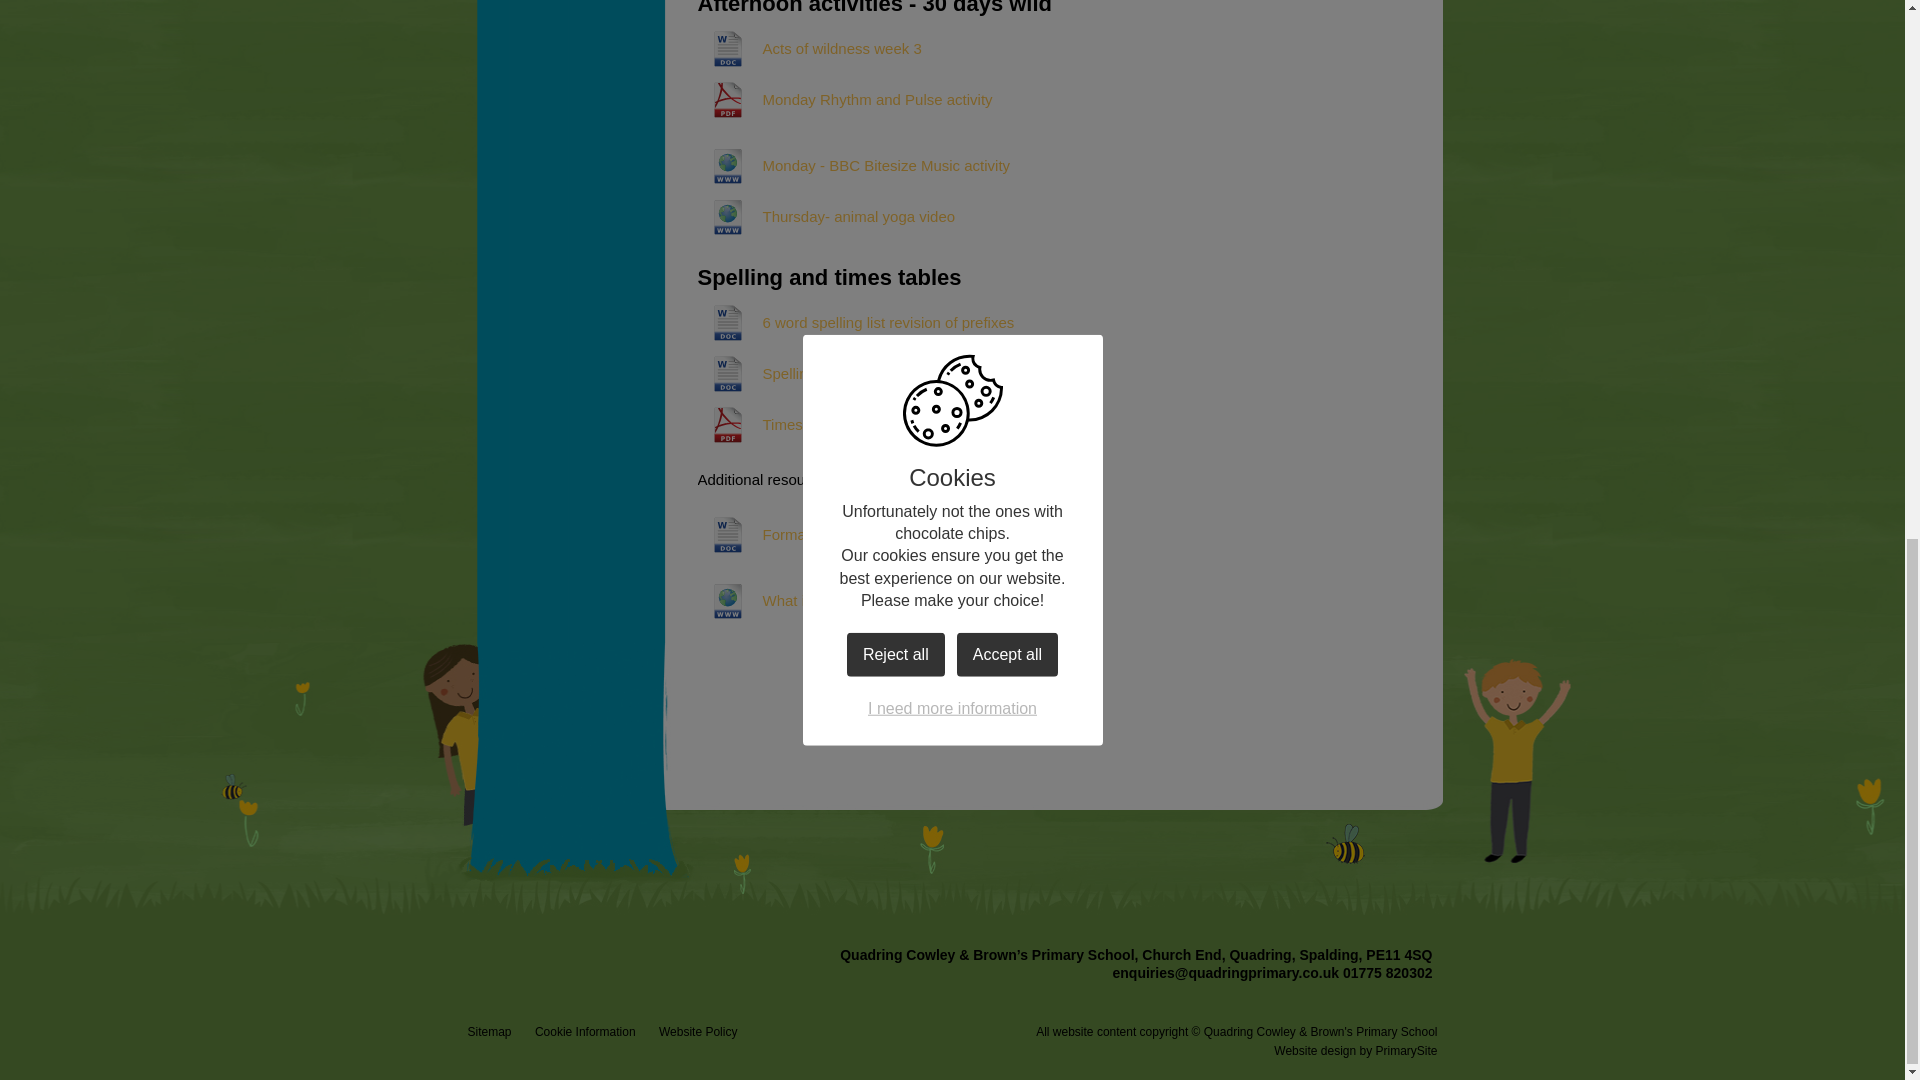  Describe the element at coordinates (856, 322) in the screenshot. I see `6 word spelling list revision of prefixes` at that location.